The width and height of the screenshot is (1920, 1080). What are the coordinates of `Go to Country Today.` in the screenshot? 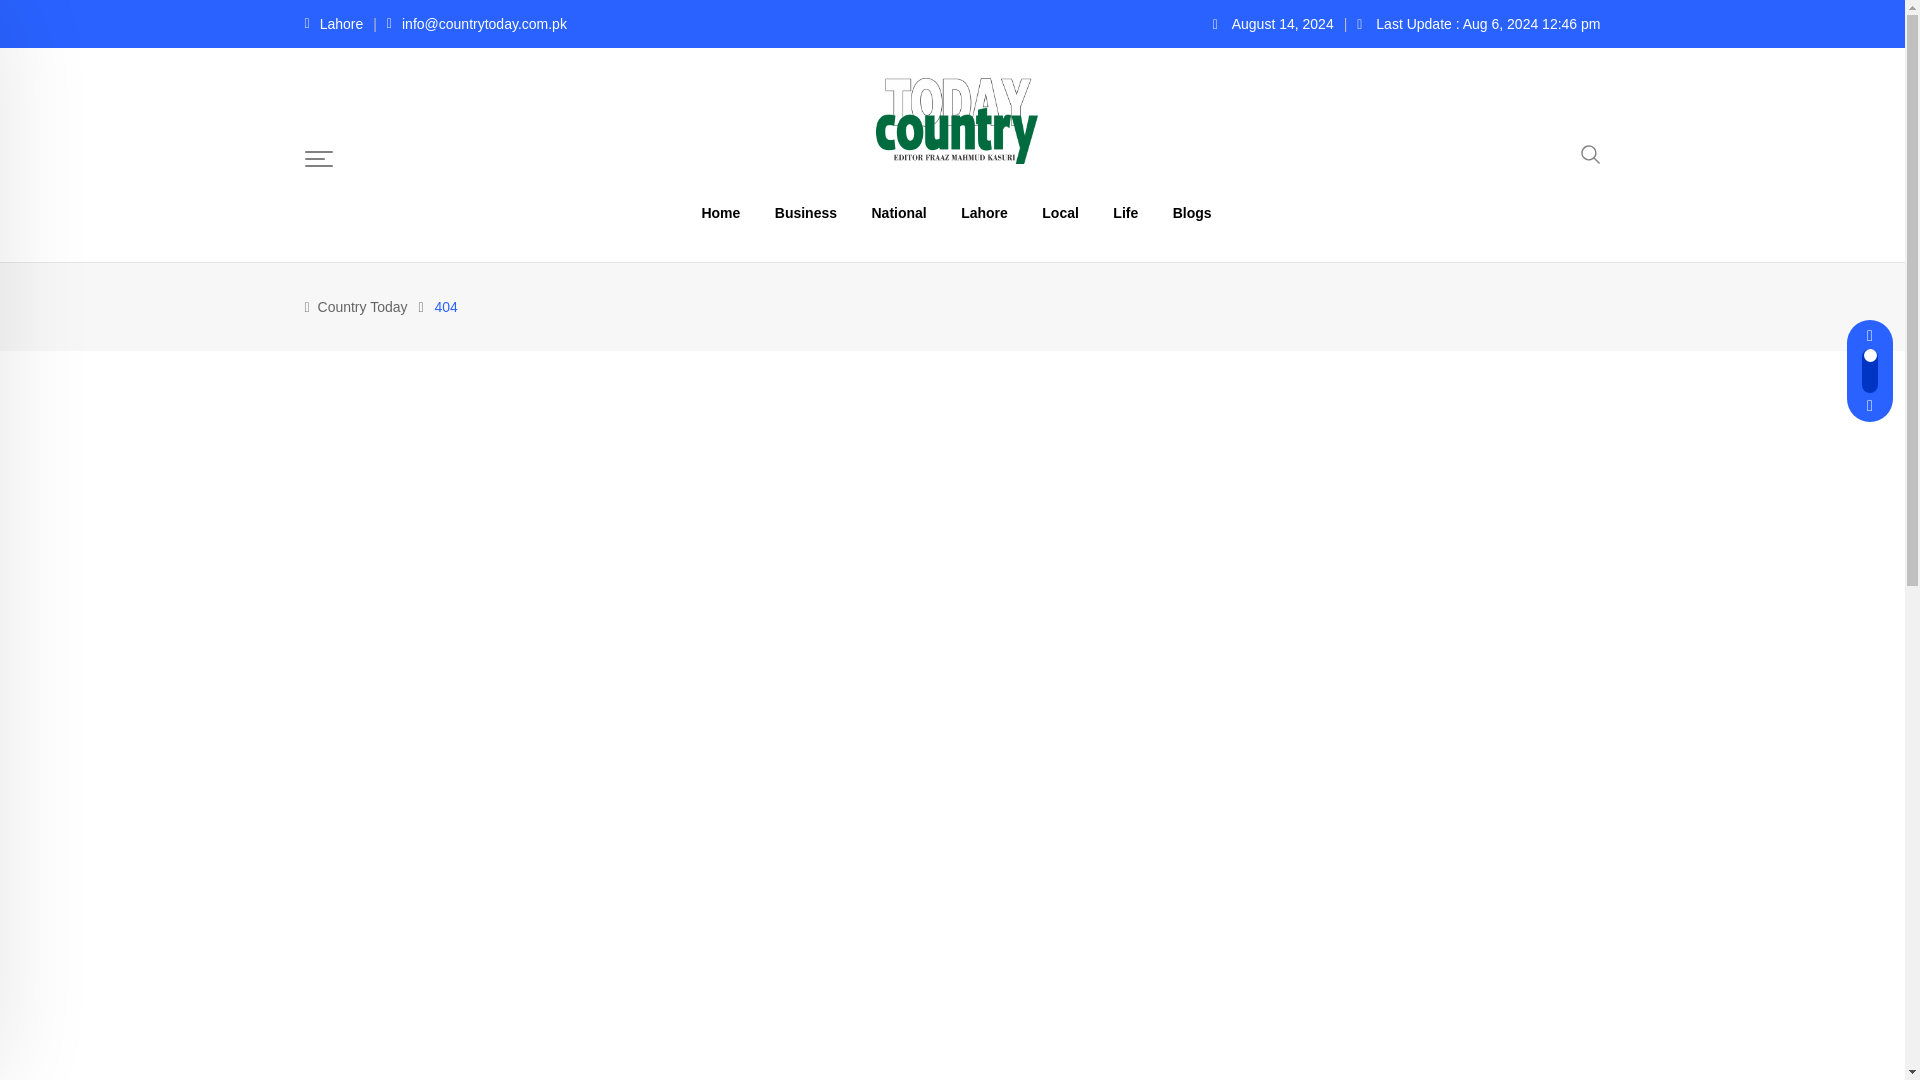 It's located at (362, 307).